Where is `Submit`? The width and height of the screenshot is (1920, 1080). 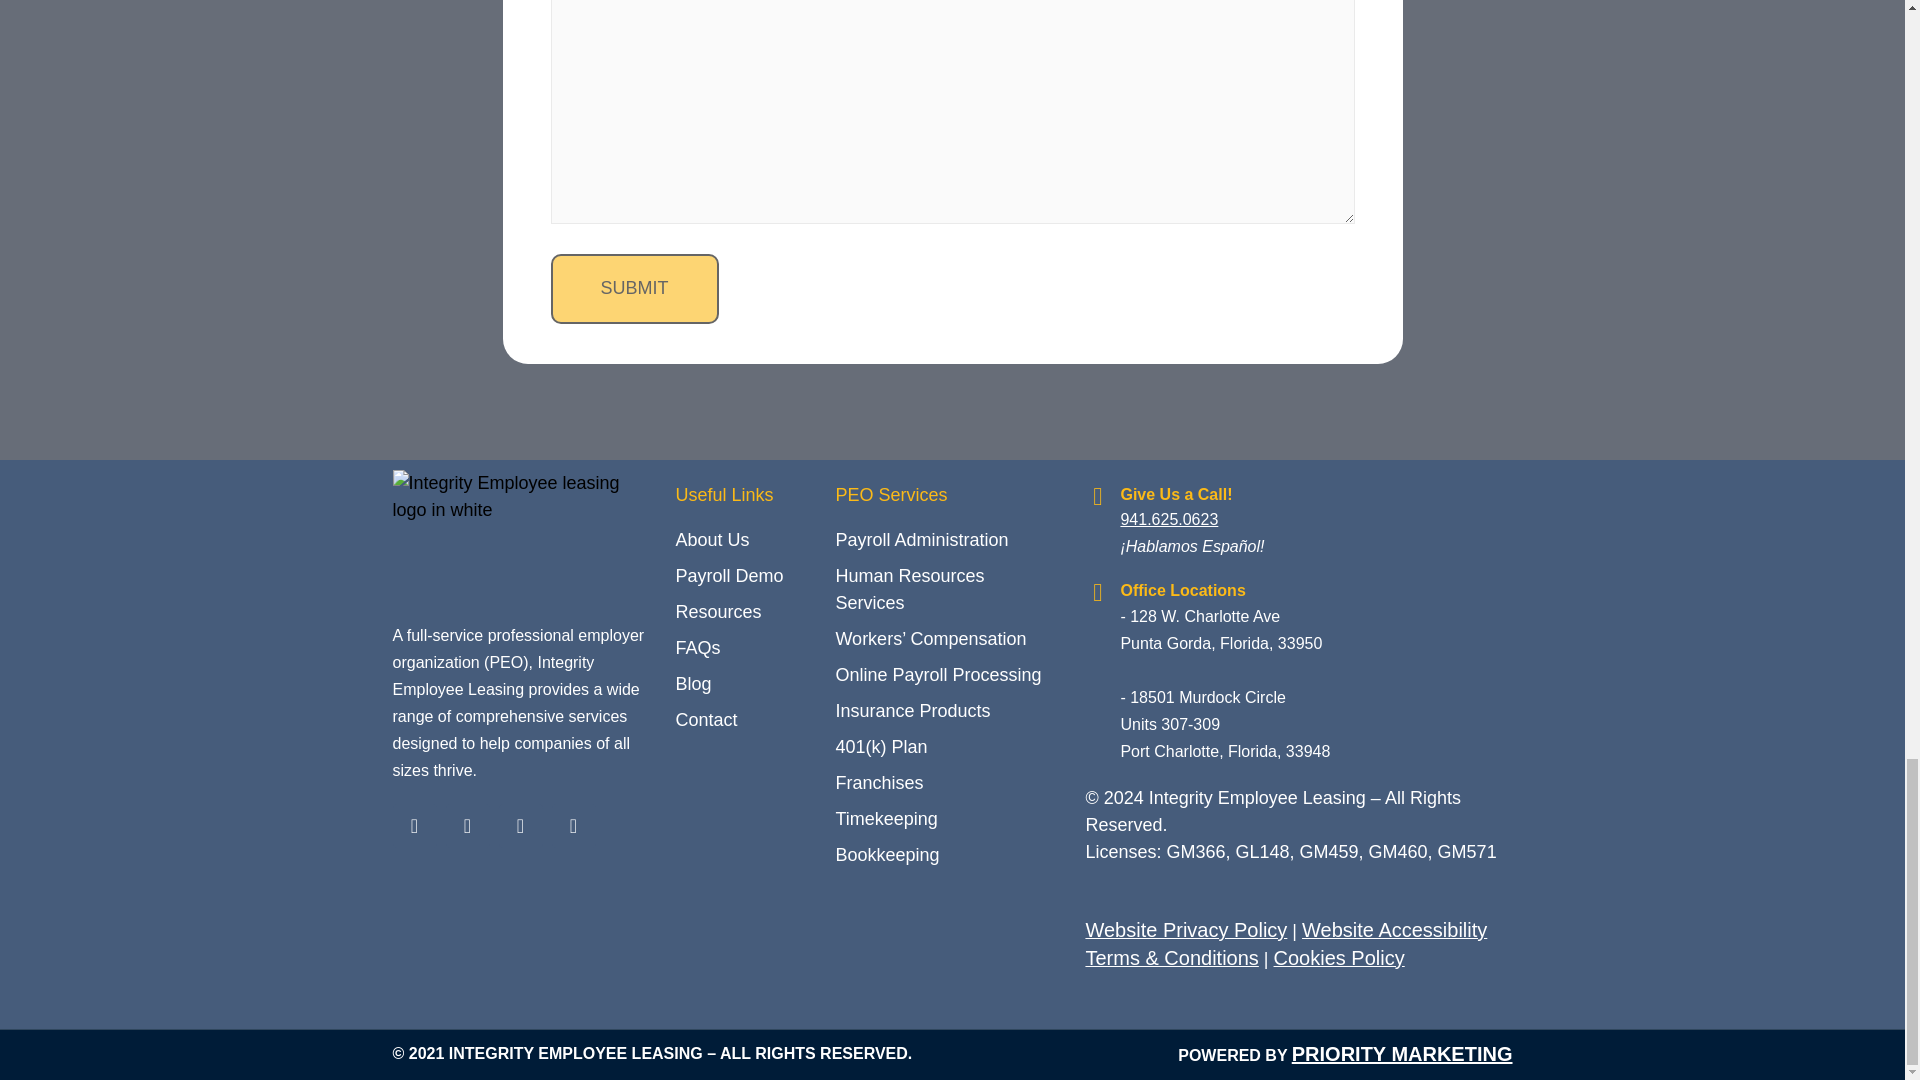
Submit is located at coordinates (634, 288).